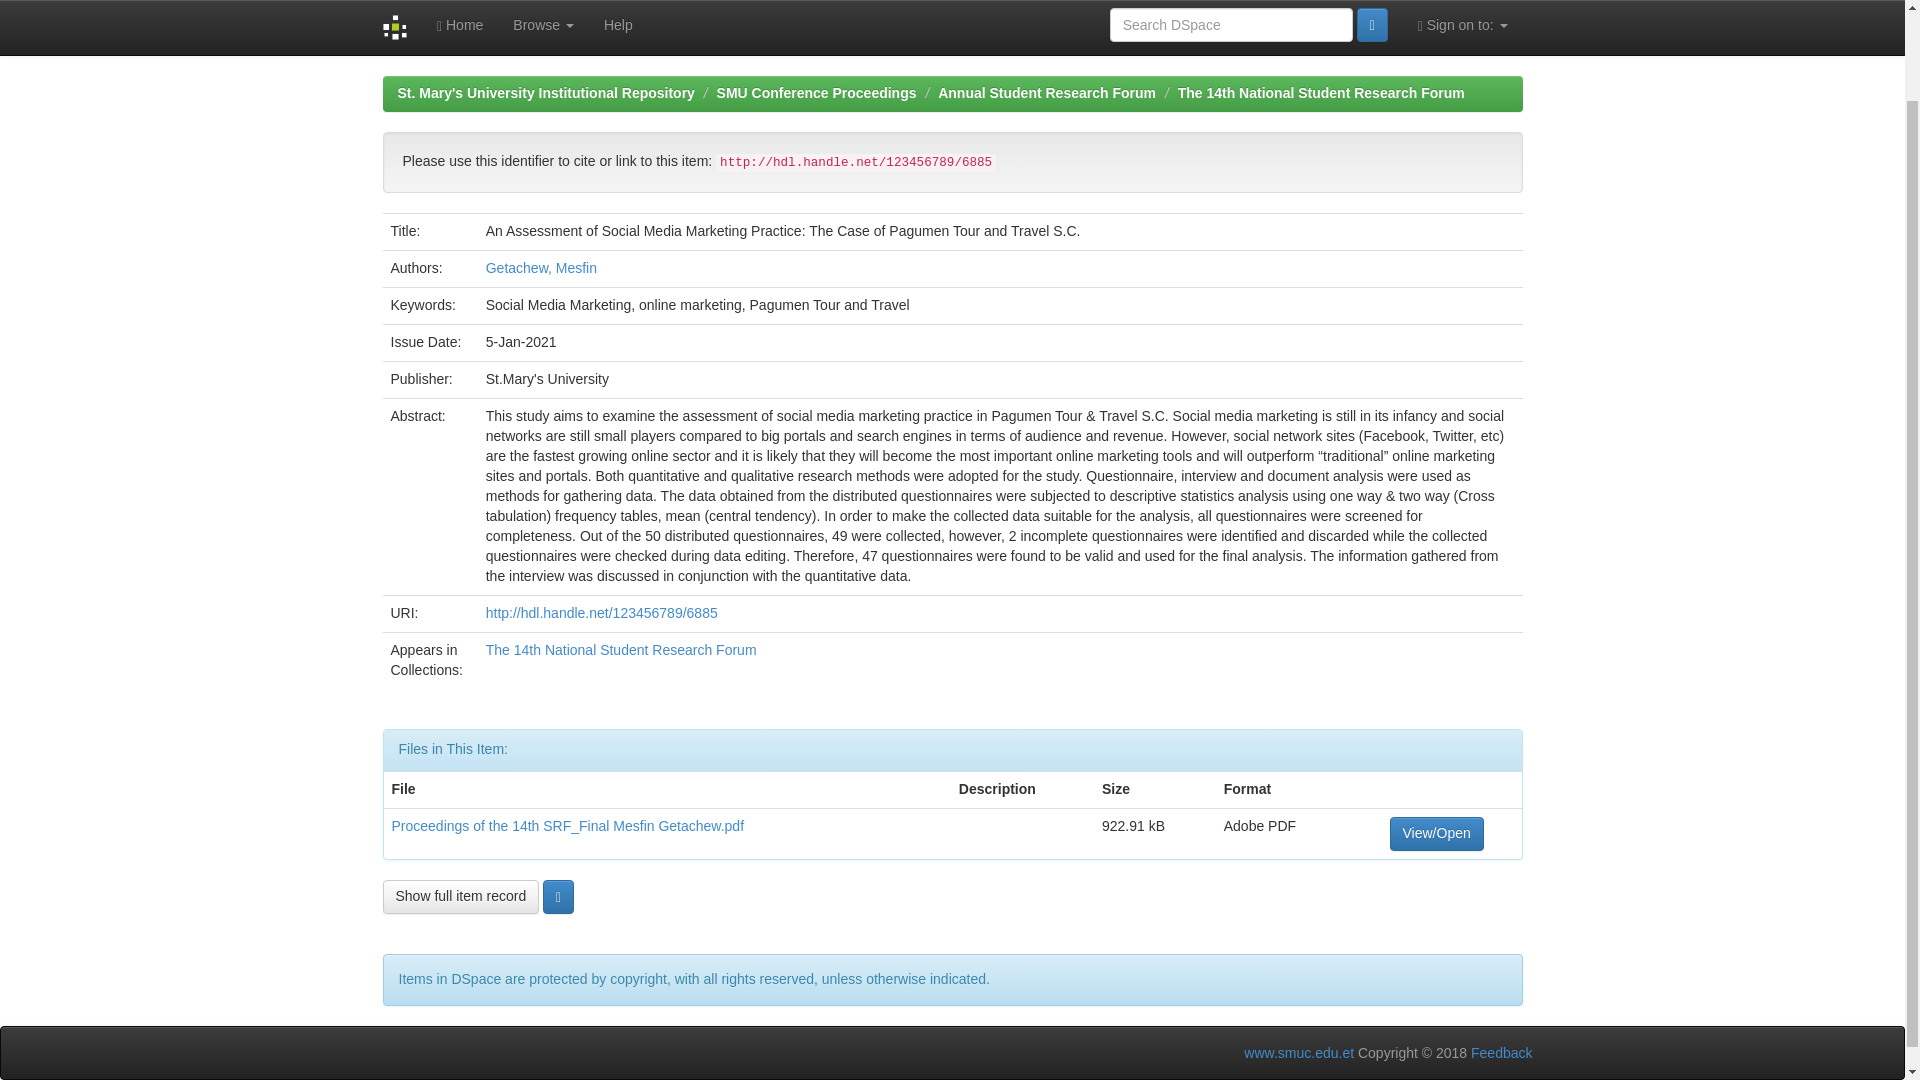 The image size is (1920, 1080). What do you see at coordinates (541, 268) in the screenshot?
I see `Getachew, Mesfin` at bounding box center [541, 268].